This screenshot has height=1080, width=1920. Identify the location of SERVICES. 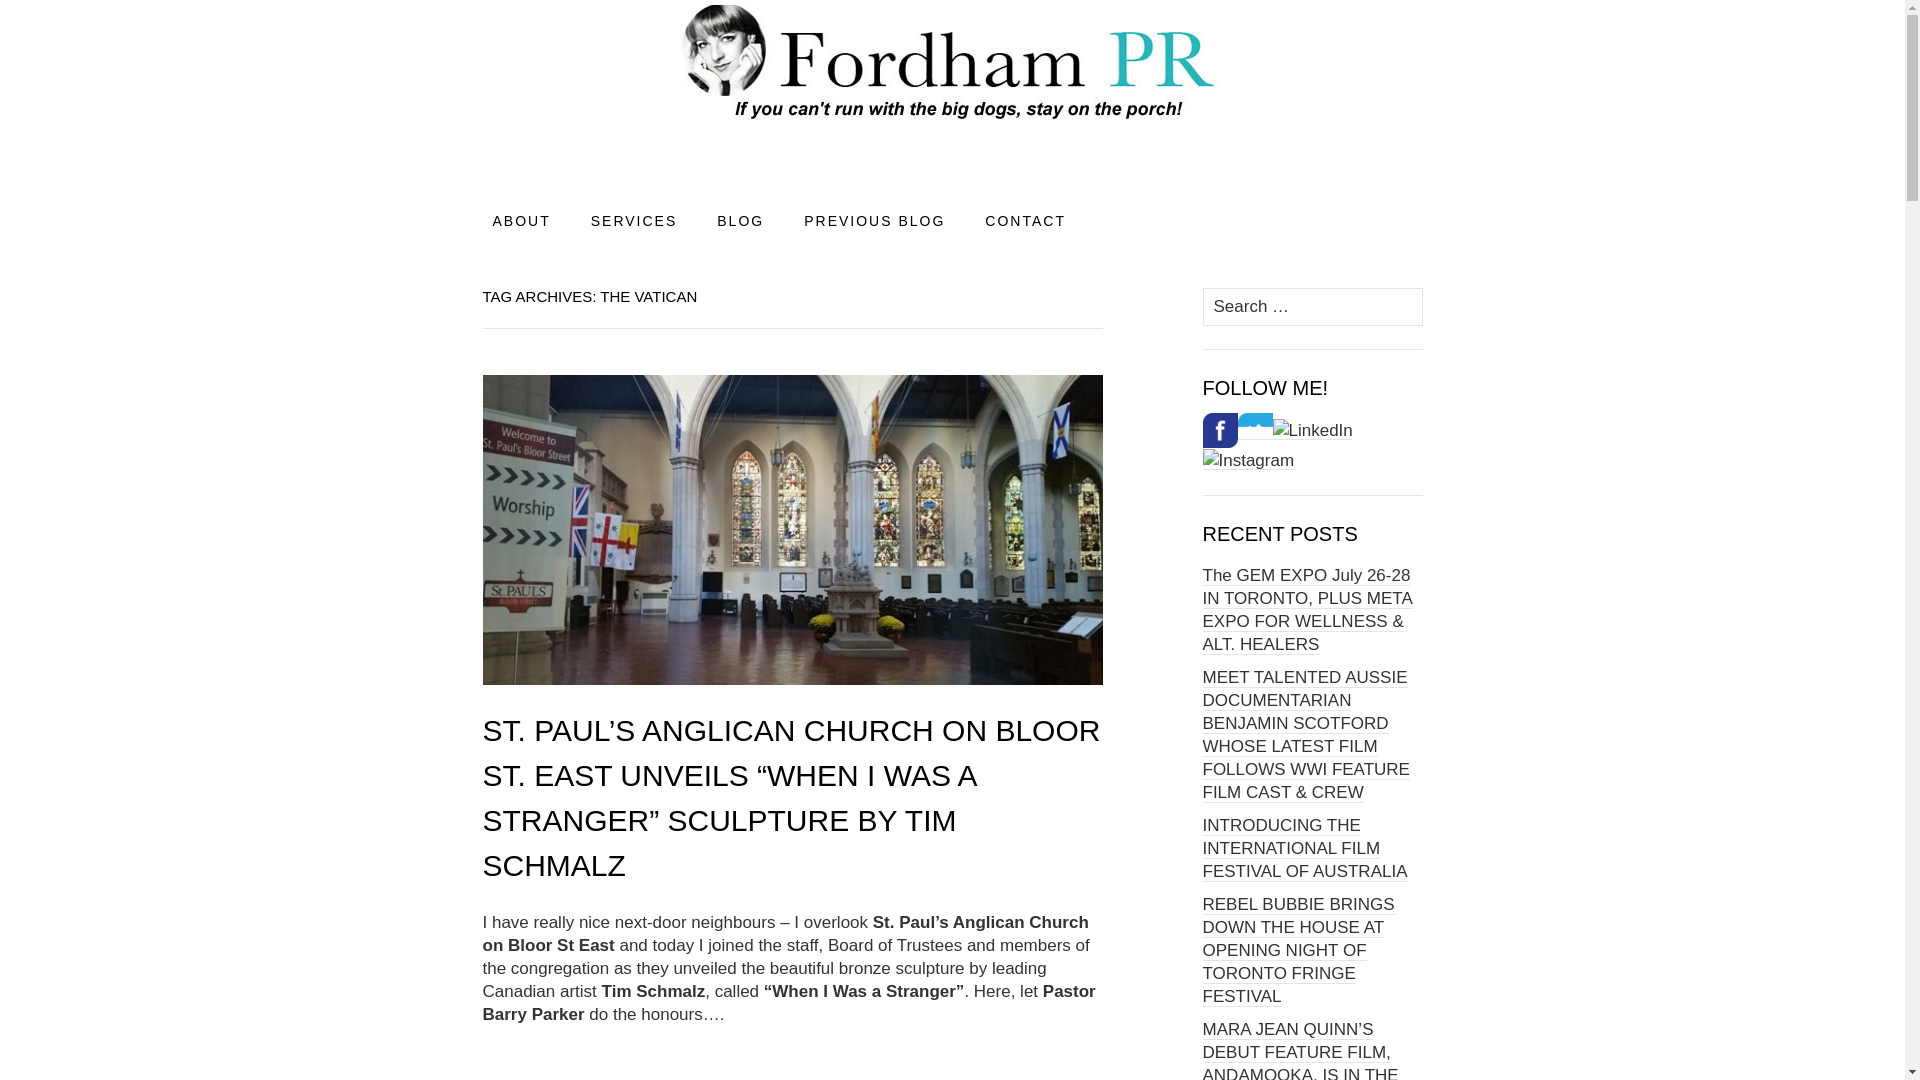
(634, 220).